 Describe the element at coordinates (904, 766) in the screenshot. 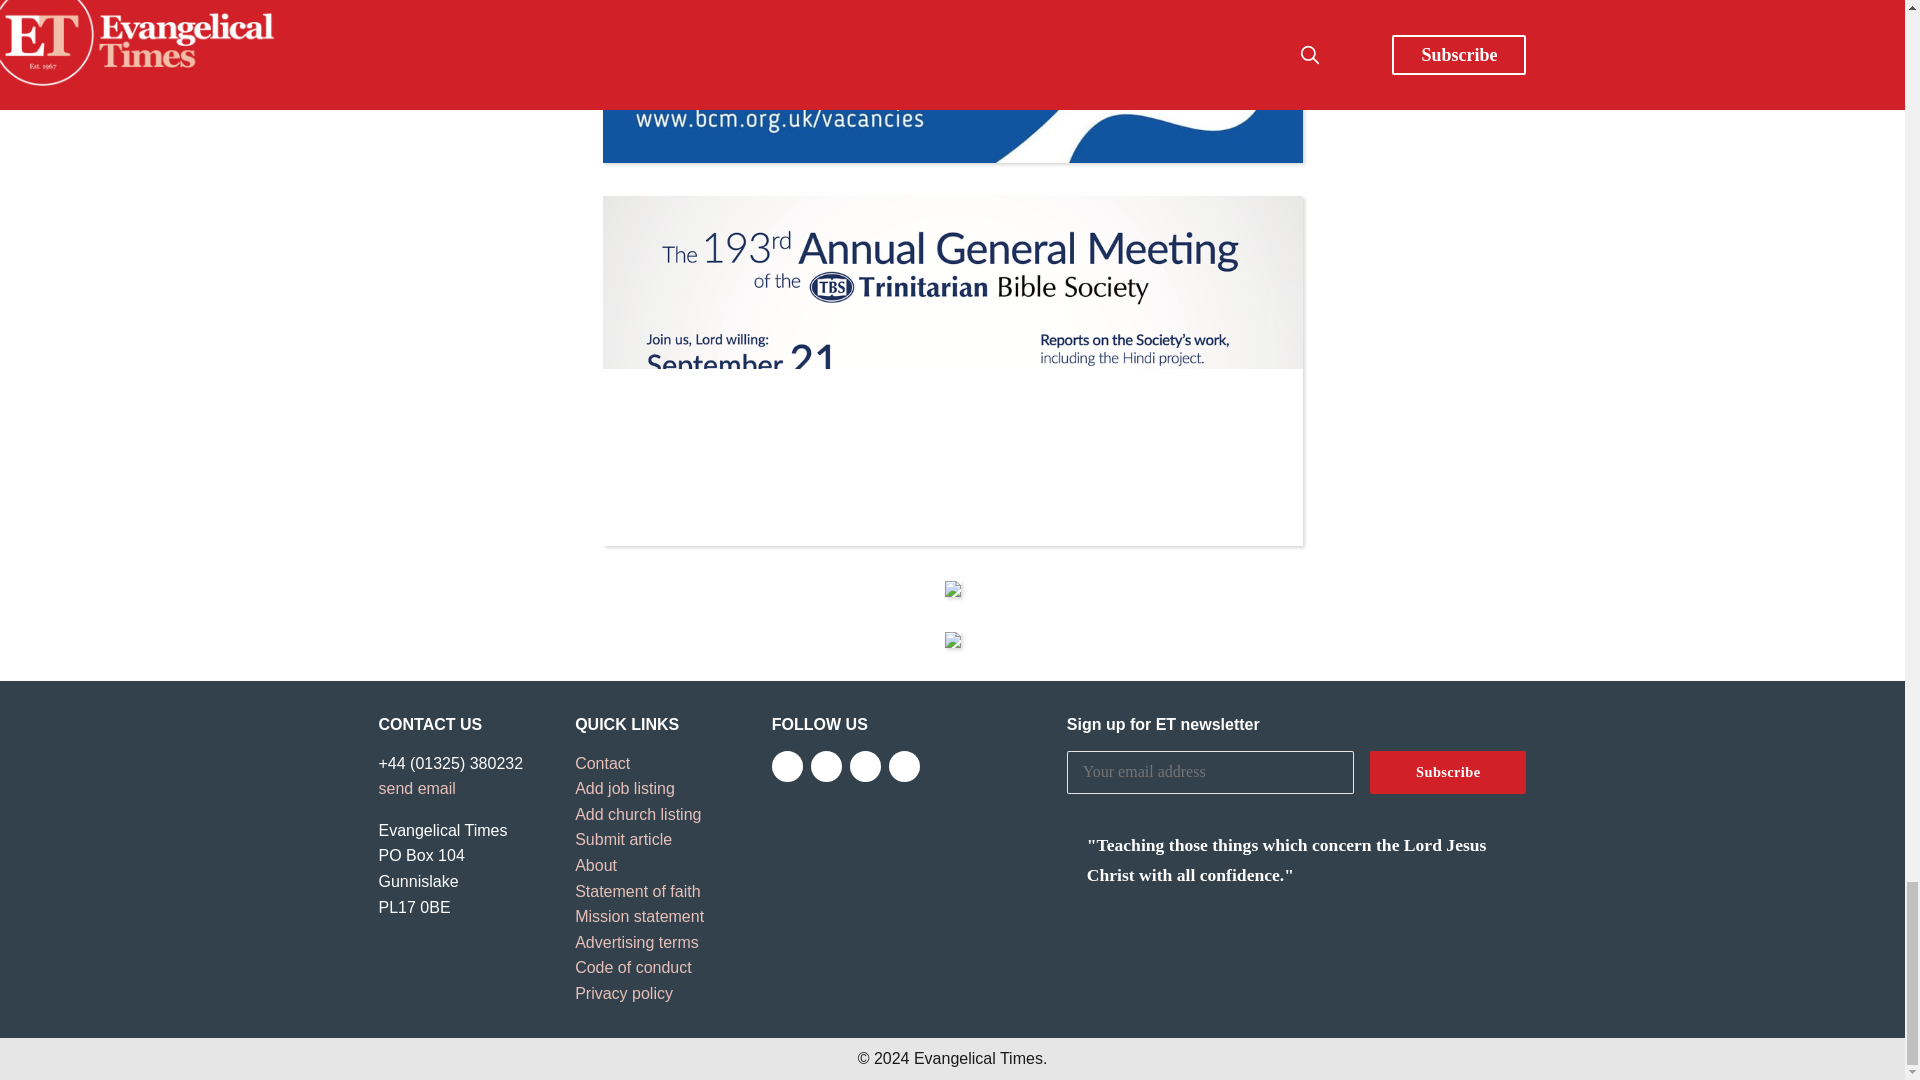

I see `Linkedin` at that location.